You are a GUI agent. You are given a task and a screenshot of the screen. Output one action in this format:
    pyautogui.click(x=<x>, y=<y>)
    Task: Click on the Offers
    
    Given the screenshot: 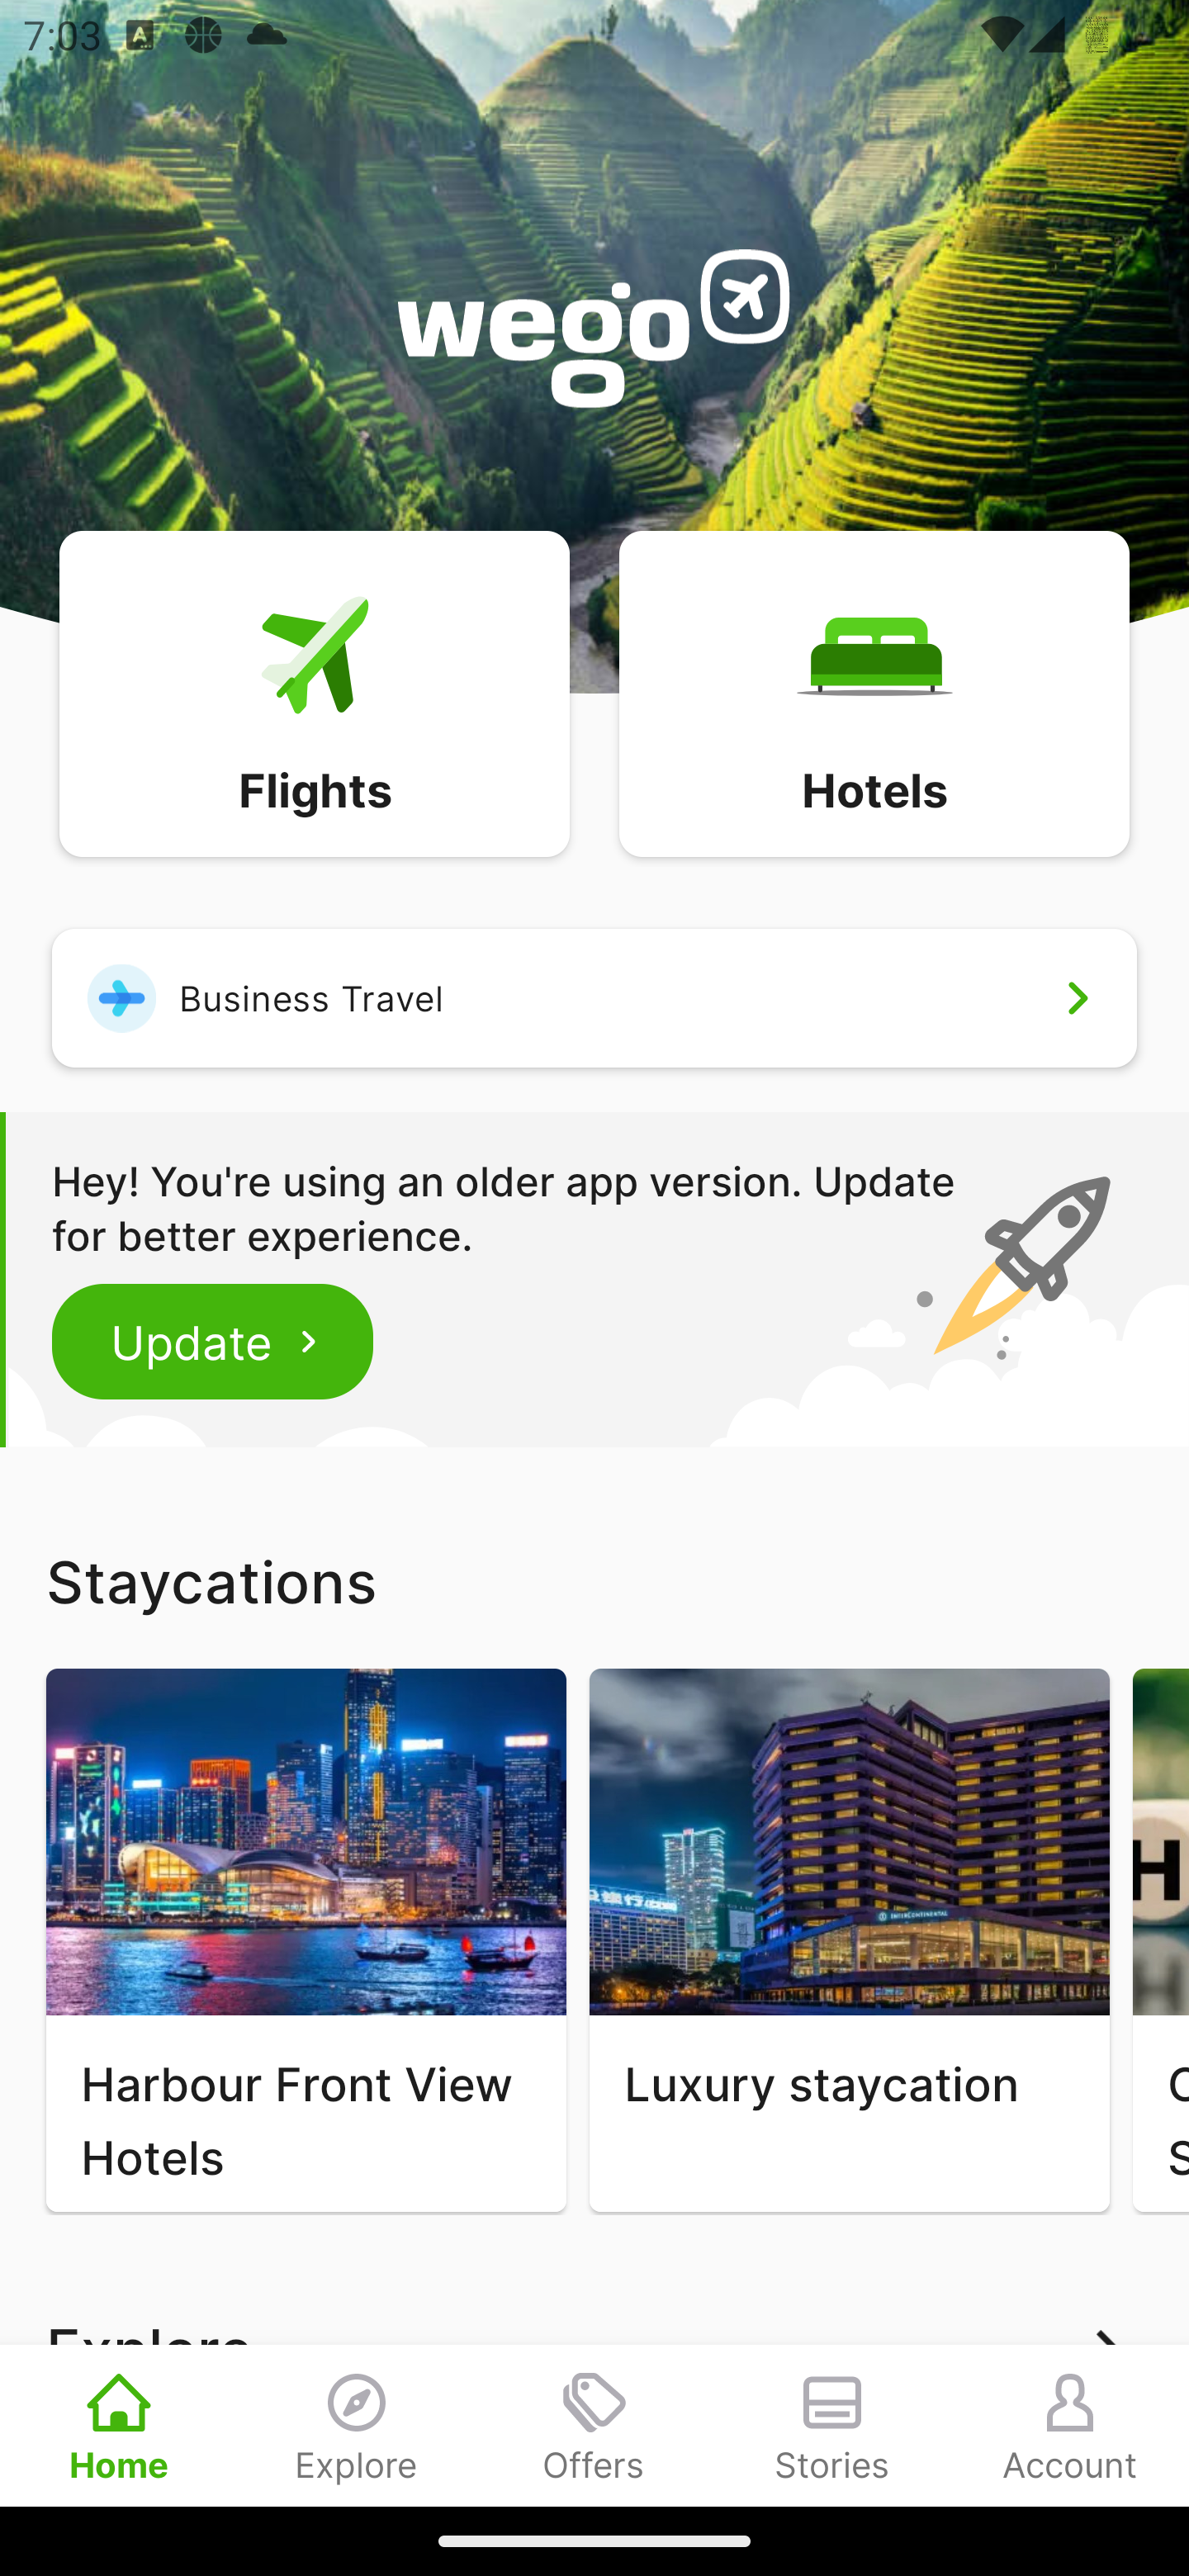 What is the action you would take?
    pyautogui.click(x=594, y=2425)
    